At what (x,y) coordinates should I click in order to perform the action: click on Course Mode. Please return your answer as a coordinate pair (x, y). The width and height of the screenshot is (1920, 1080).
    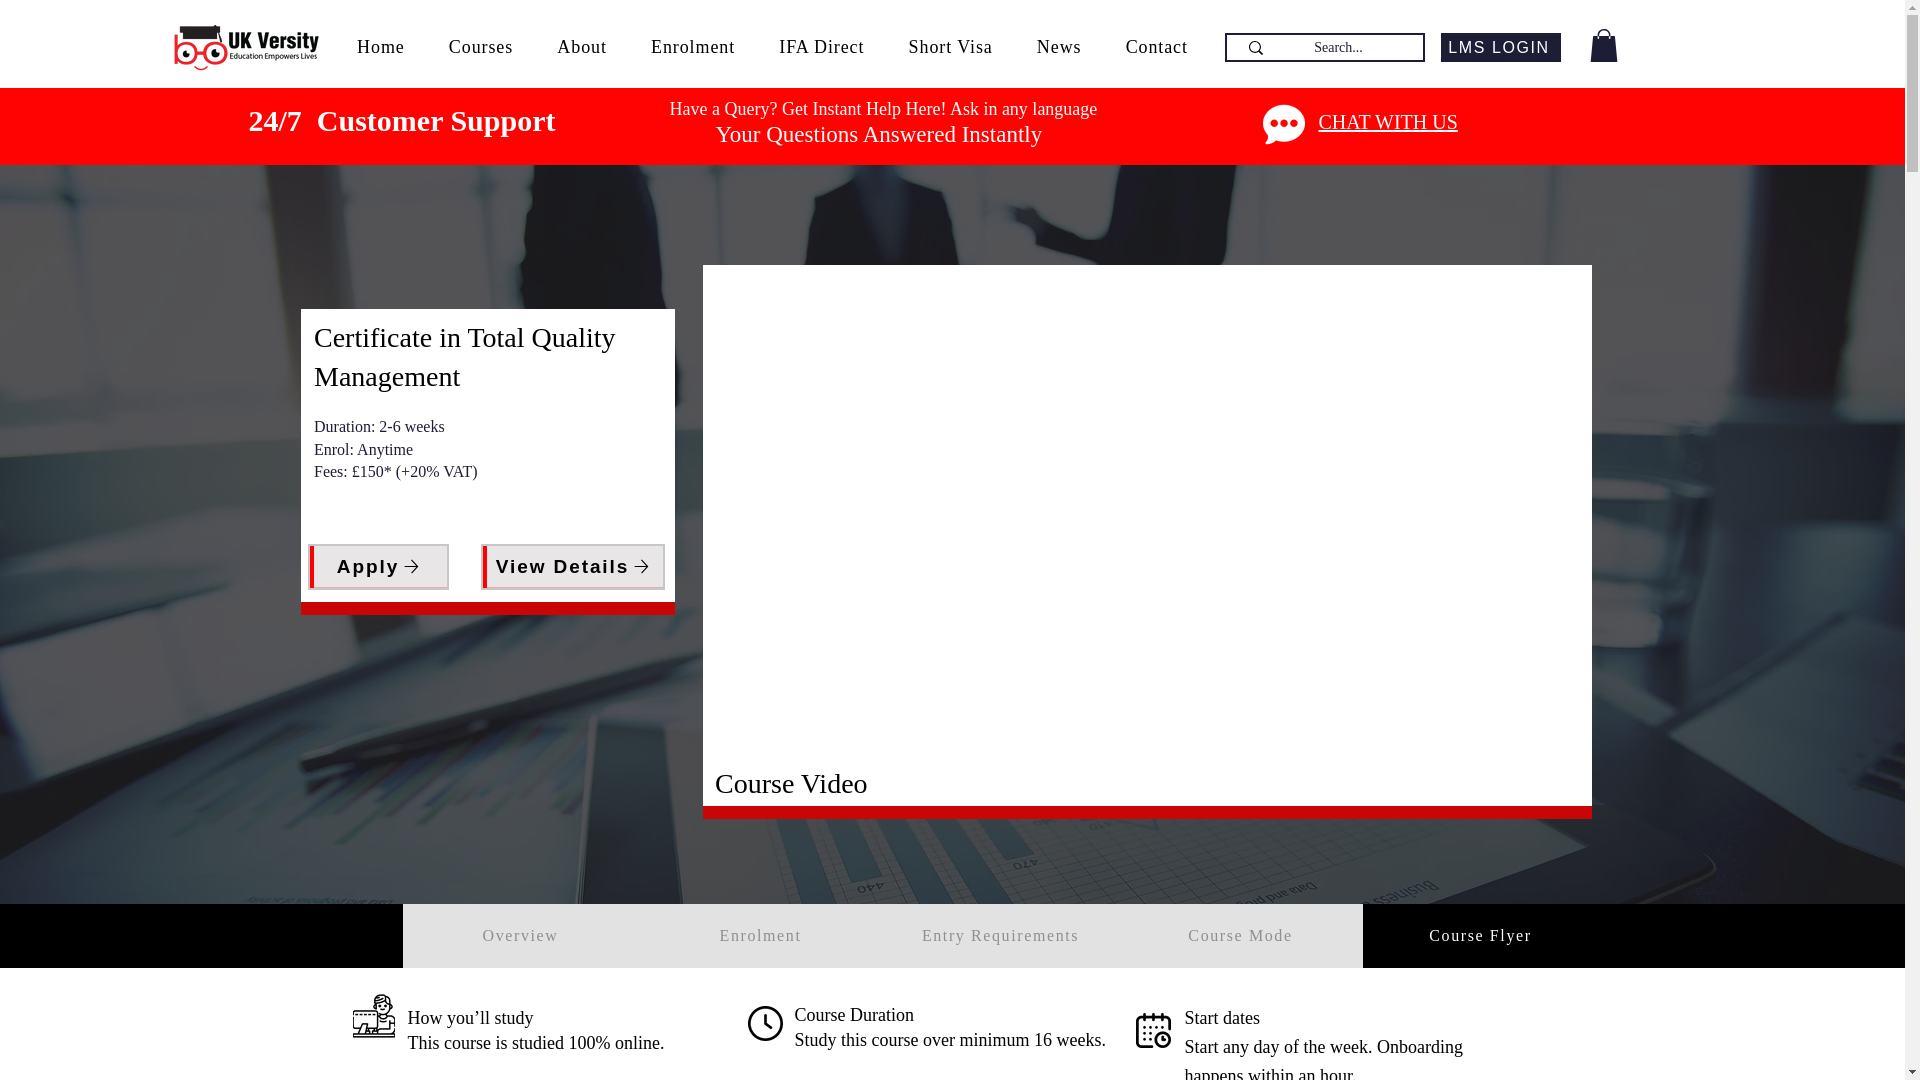
    Looking at the image, I should click on (1241, 935).